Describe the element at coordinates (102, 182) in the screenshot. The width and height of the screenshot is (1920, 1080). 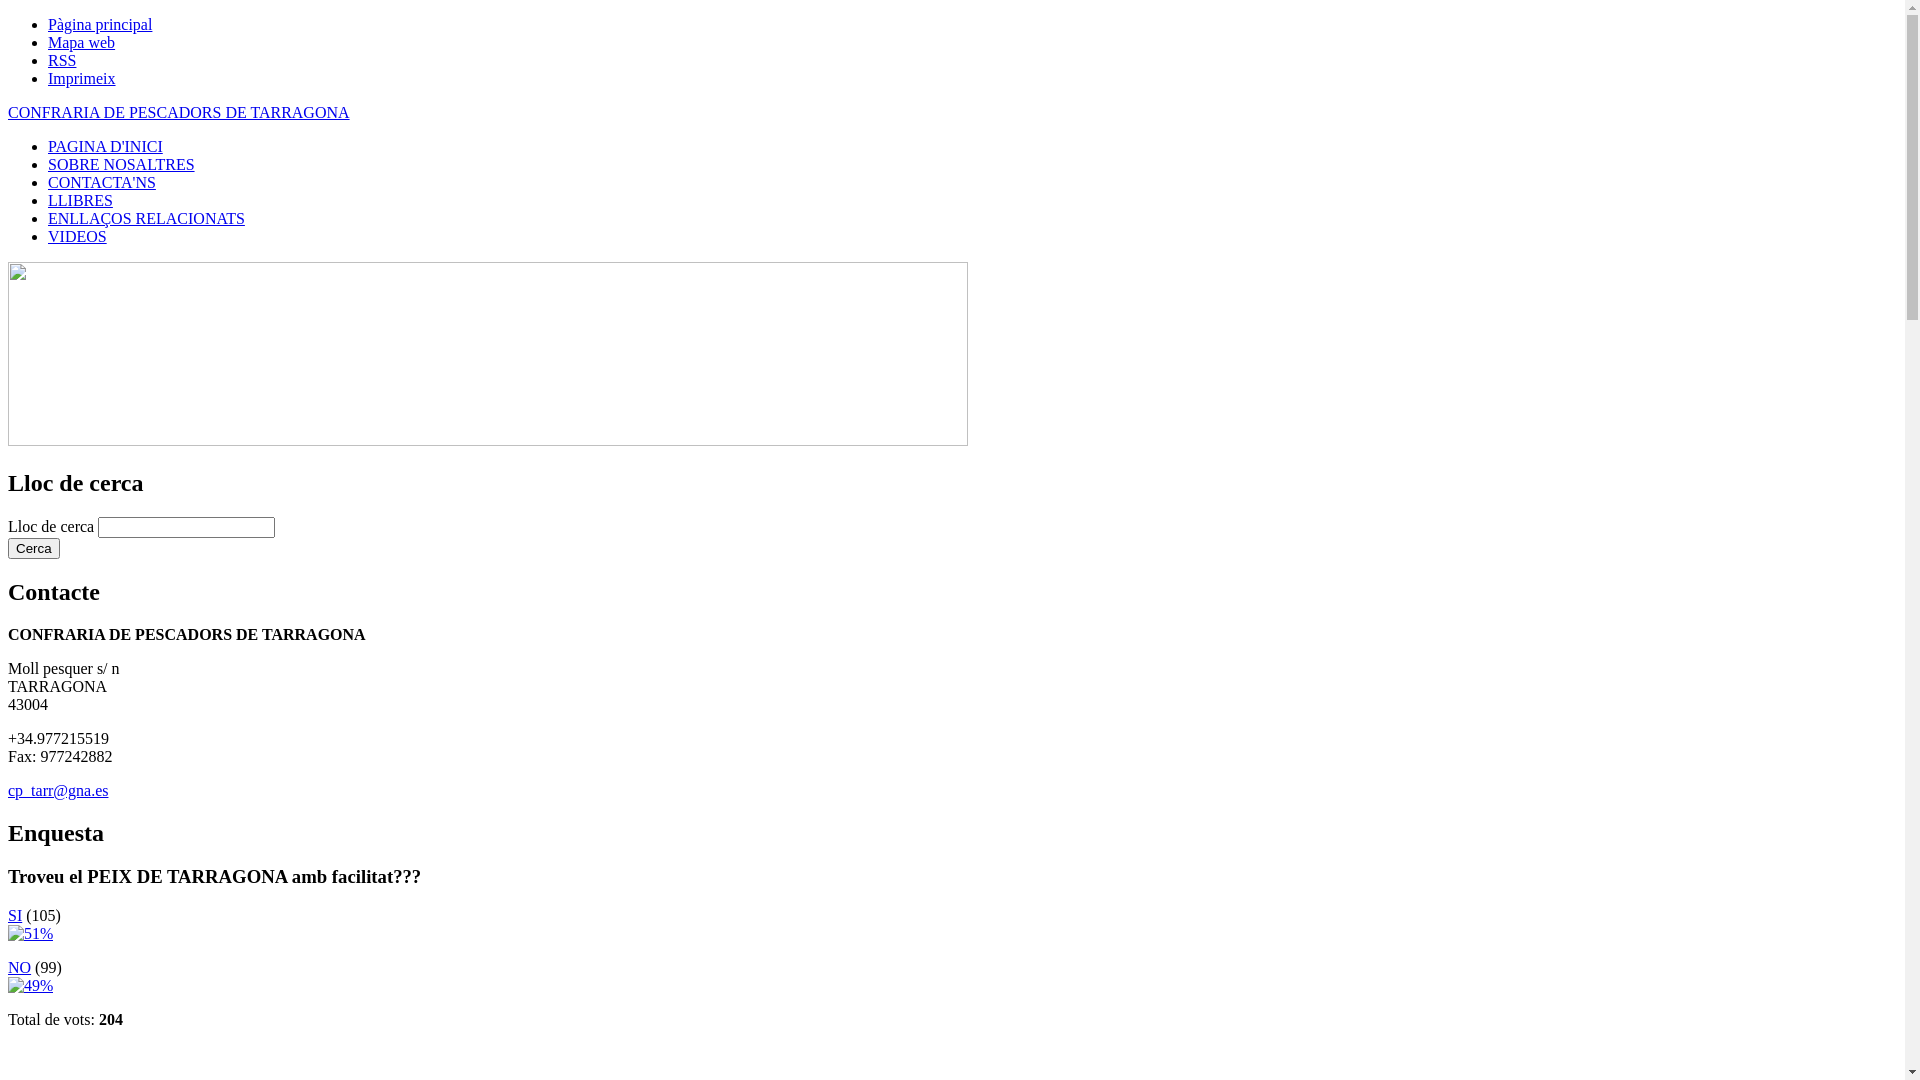
I see `CONTACTA'NS` at that location.